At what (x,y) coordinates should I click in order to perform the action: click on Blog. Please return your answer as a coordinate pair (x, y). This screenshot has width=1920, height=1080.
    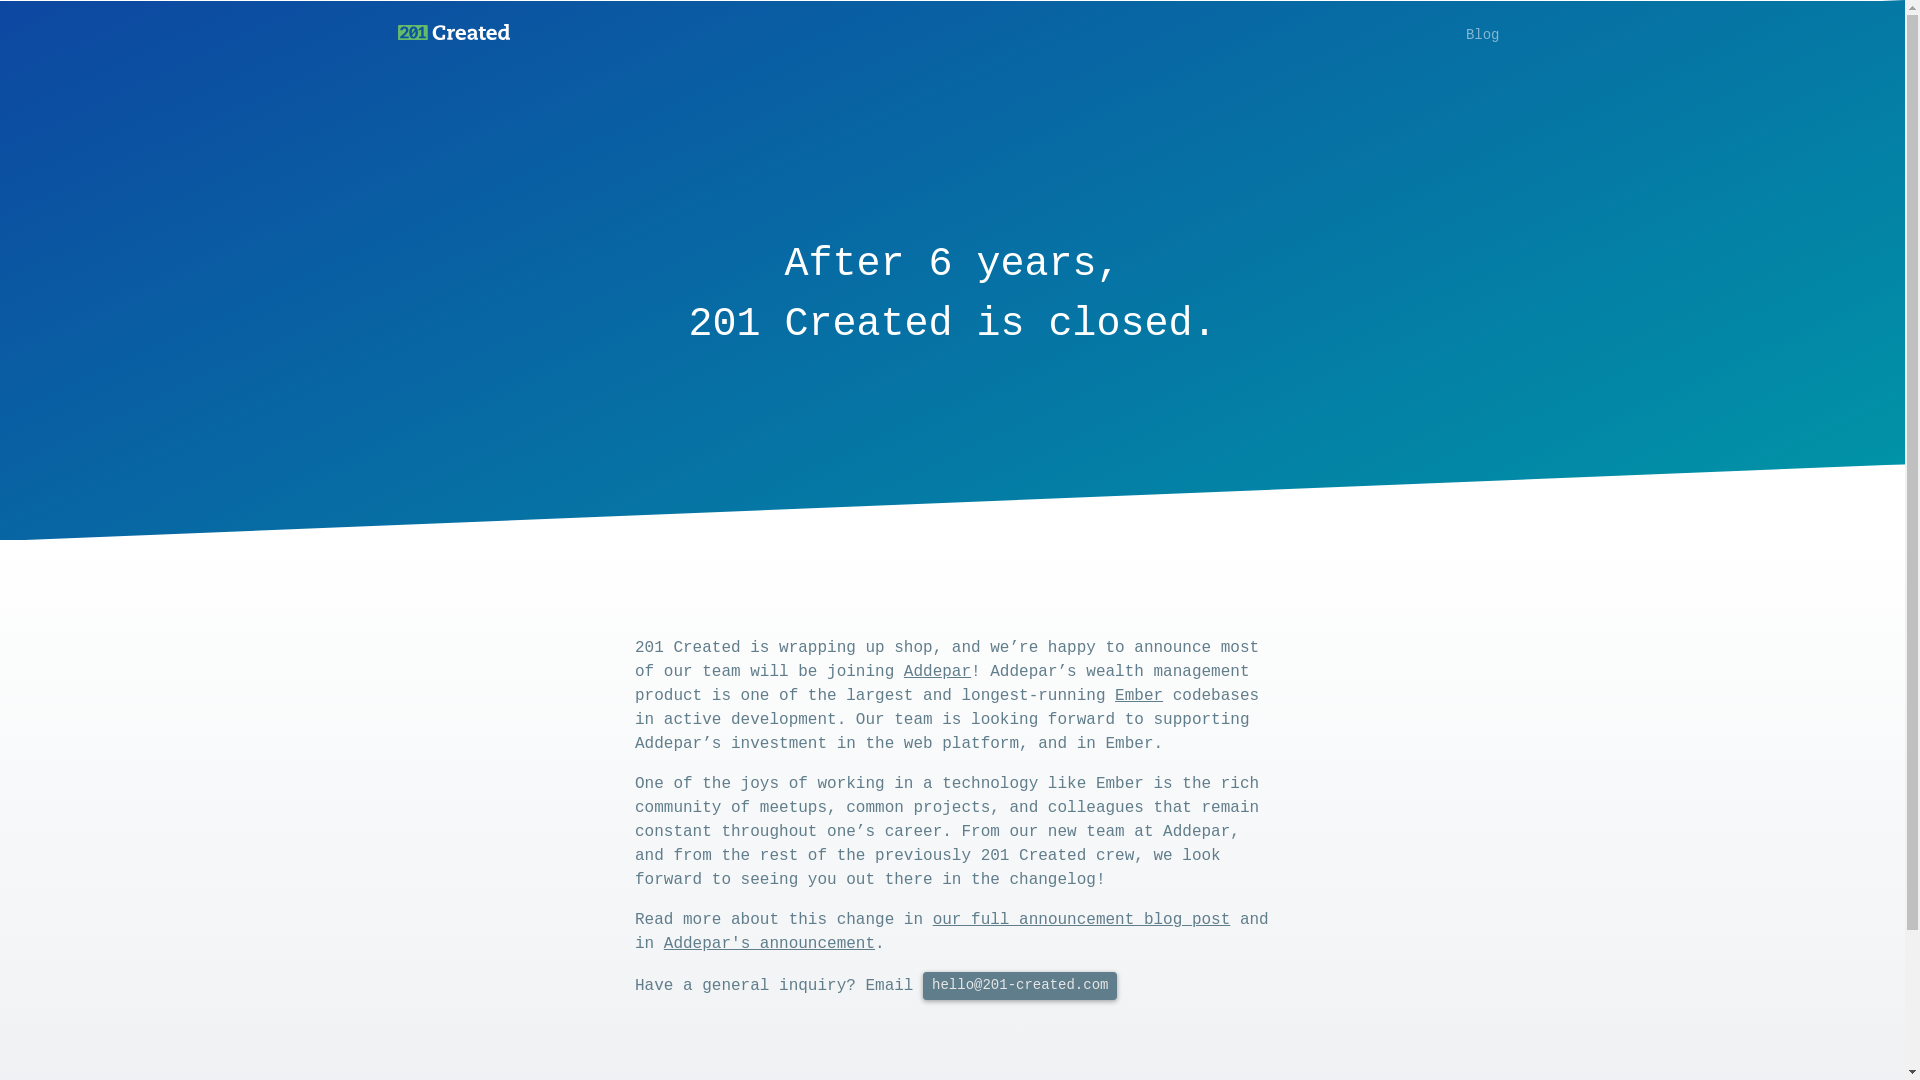
    Looking at the image, I should click on (1483, 36).